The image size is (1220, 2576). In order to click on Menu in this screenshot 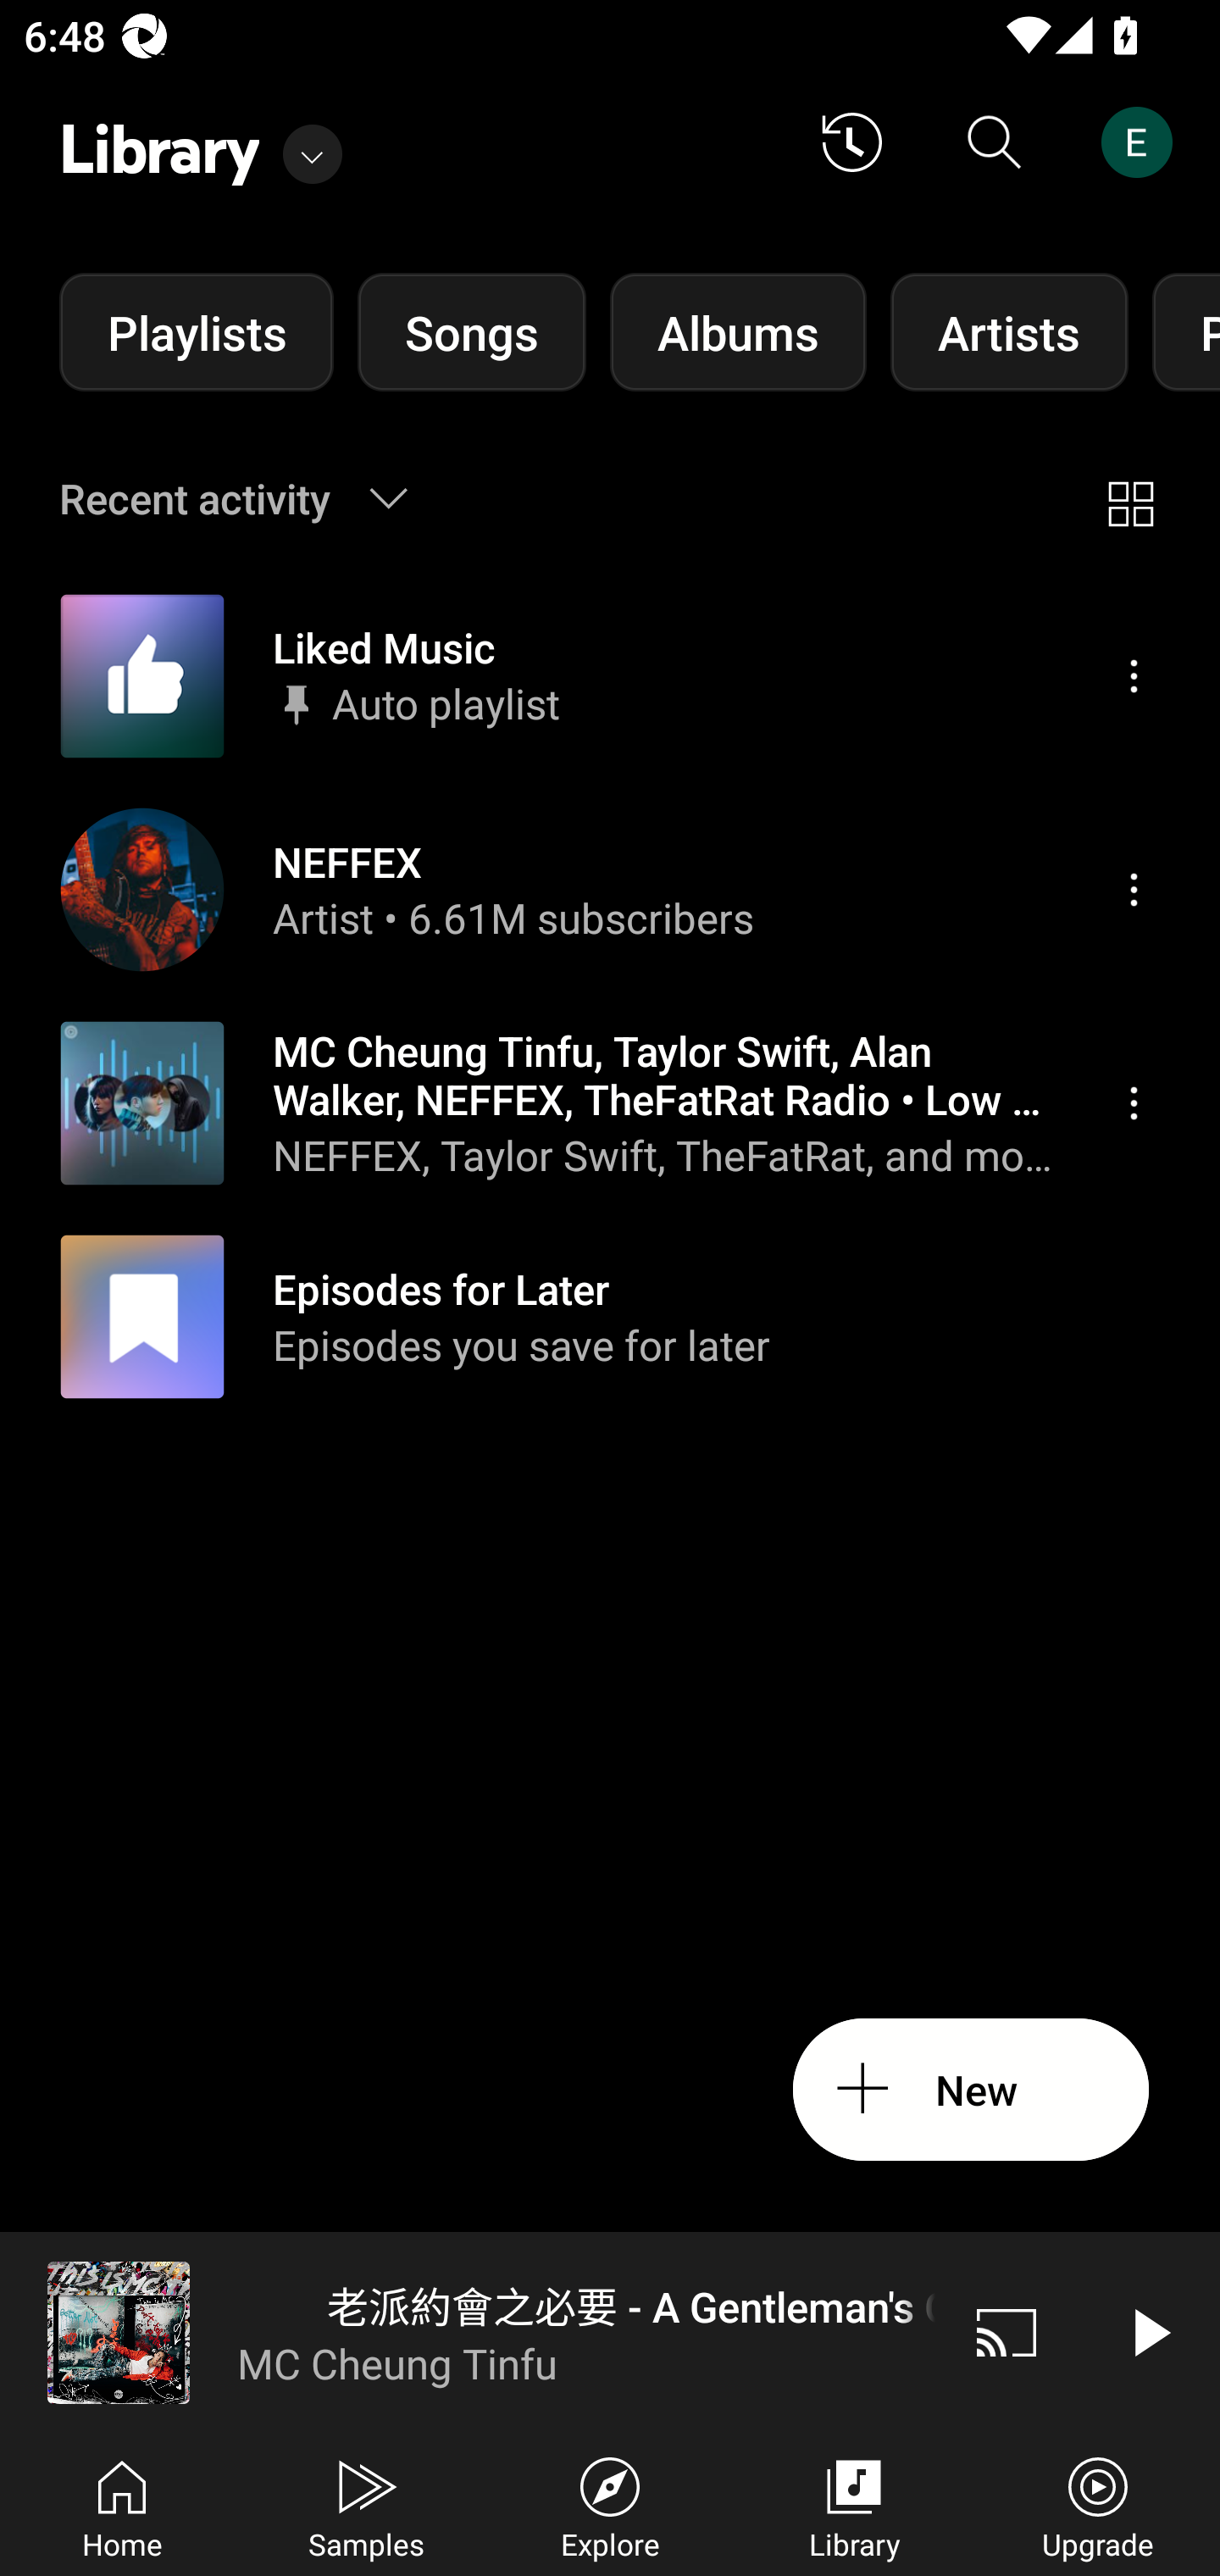, I will do `click(1134, 676)`.